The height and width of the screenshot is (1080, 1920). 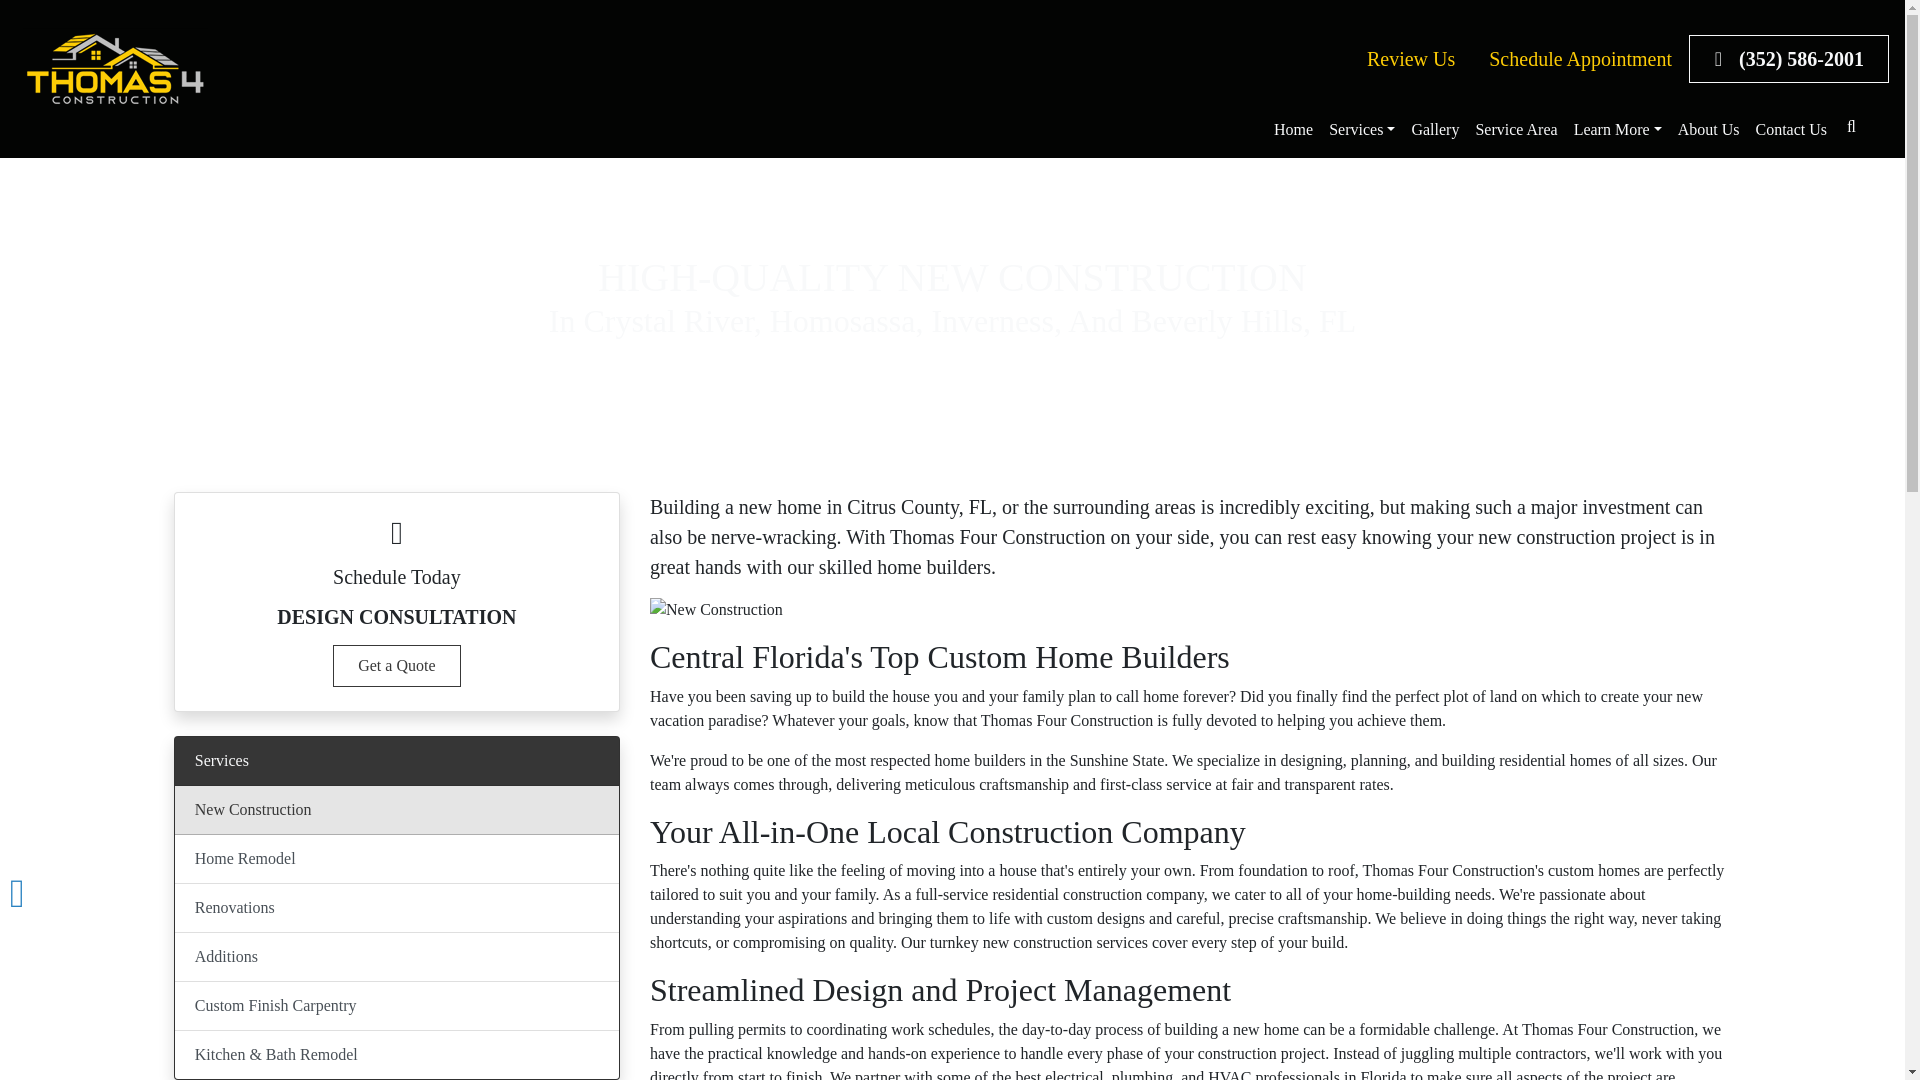 What do you see at coordinates (396, 859) in the screenshot?
I see `Home Remodel` at bounding box center [396, 859].